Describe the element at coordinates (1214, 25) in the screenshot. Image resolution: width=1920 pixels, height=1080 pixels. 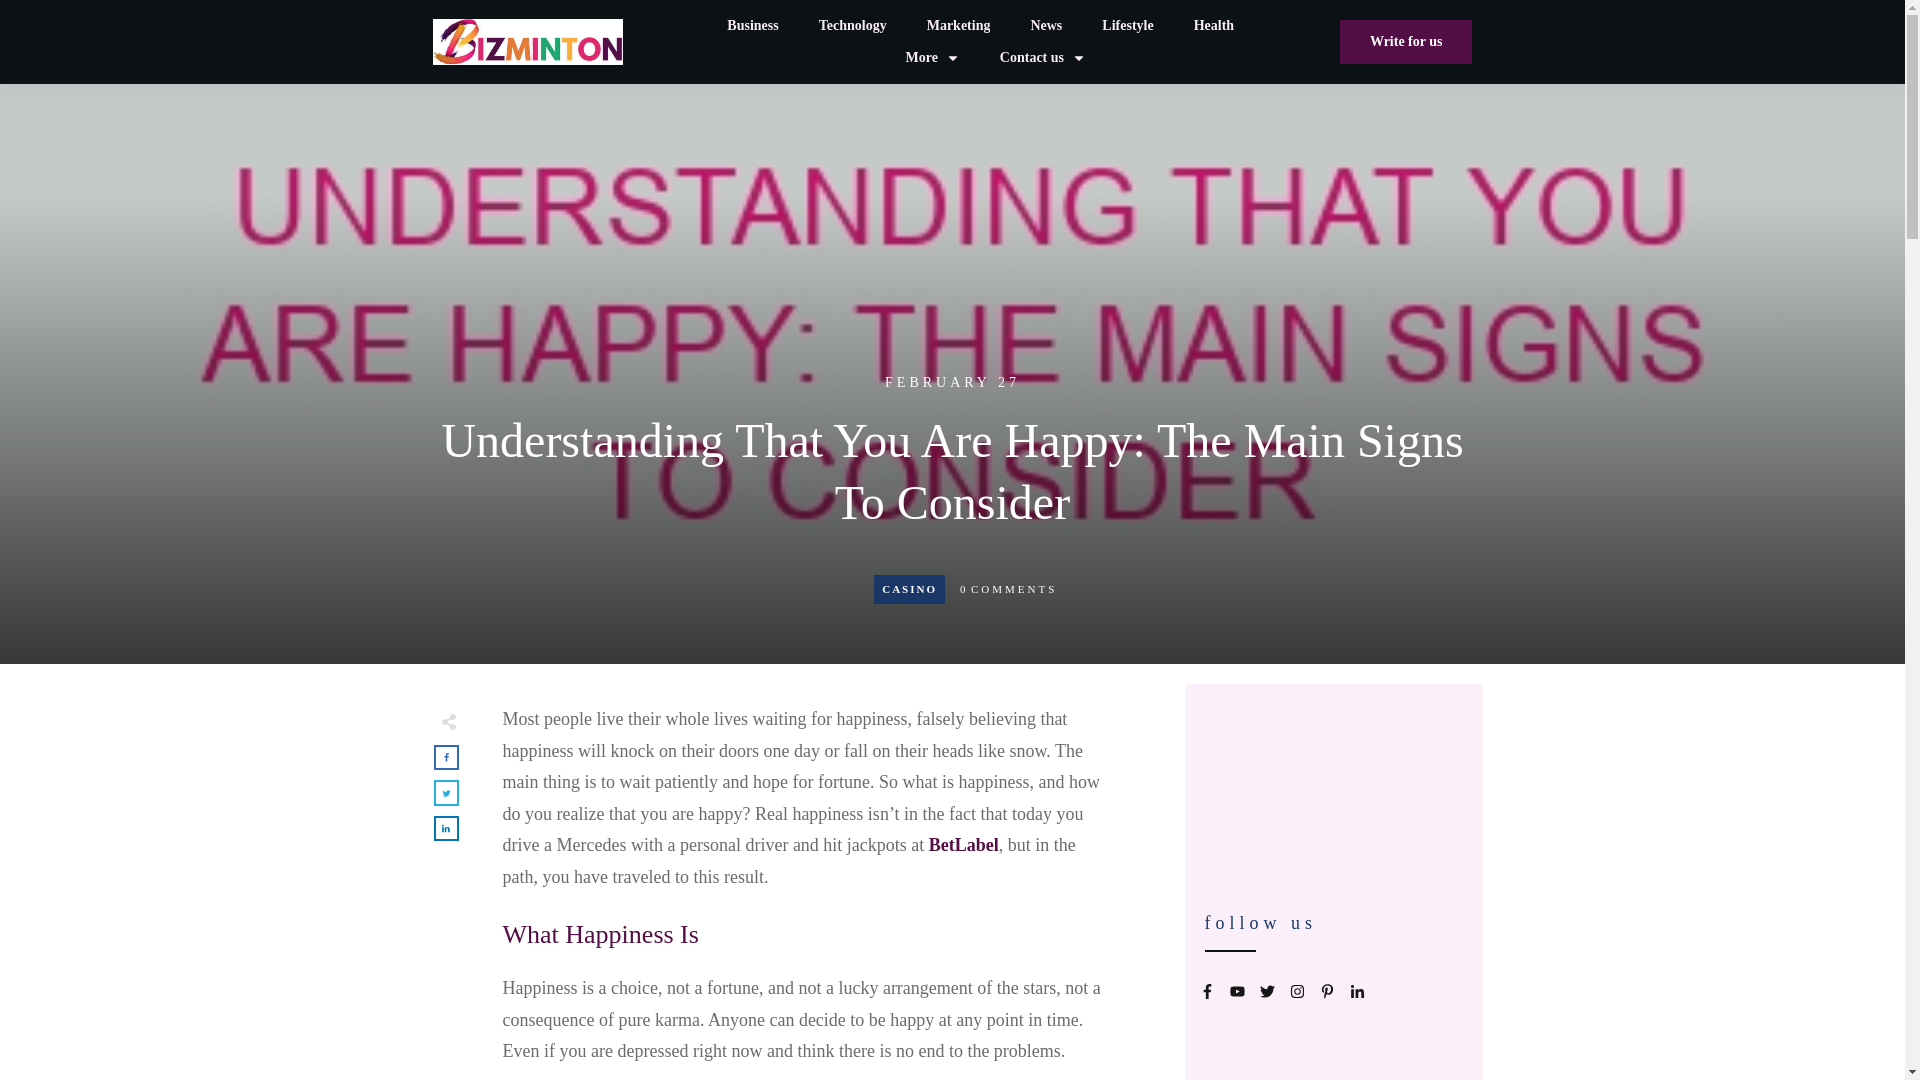
I see `Health` at that location.